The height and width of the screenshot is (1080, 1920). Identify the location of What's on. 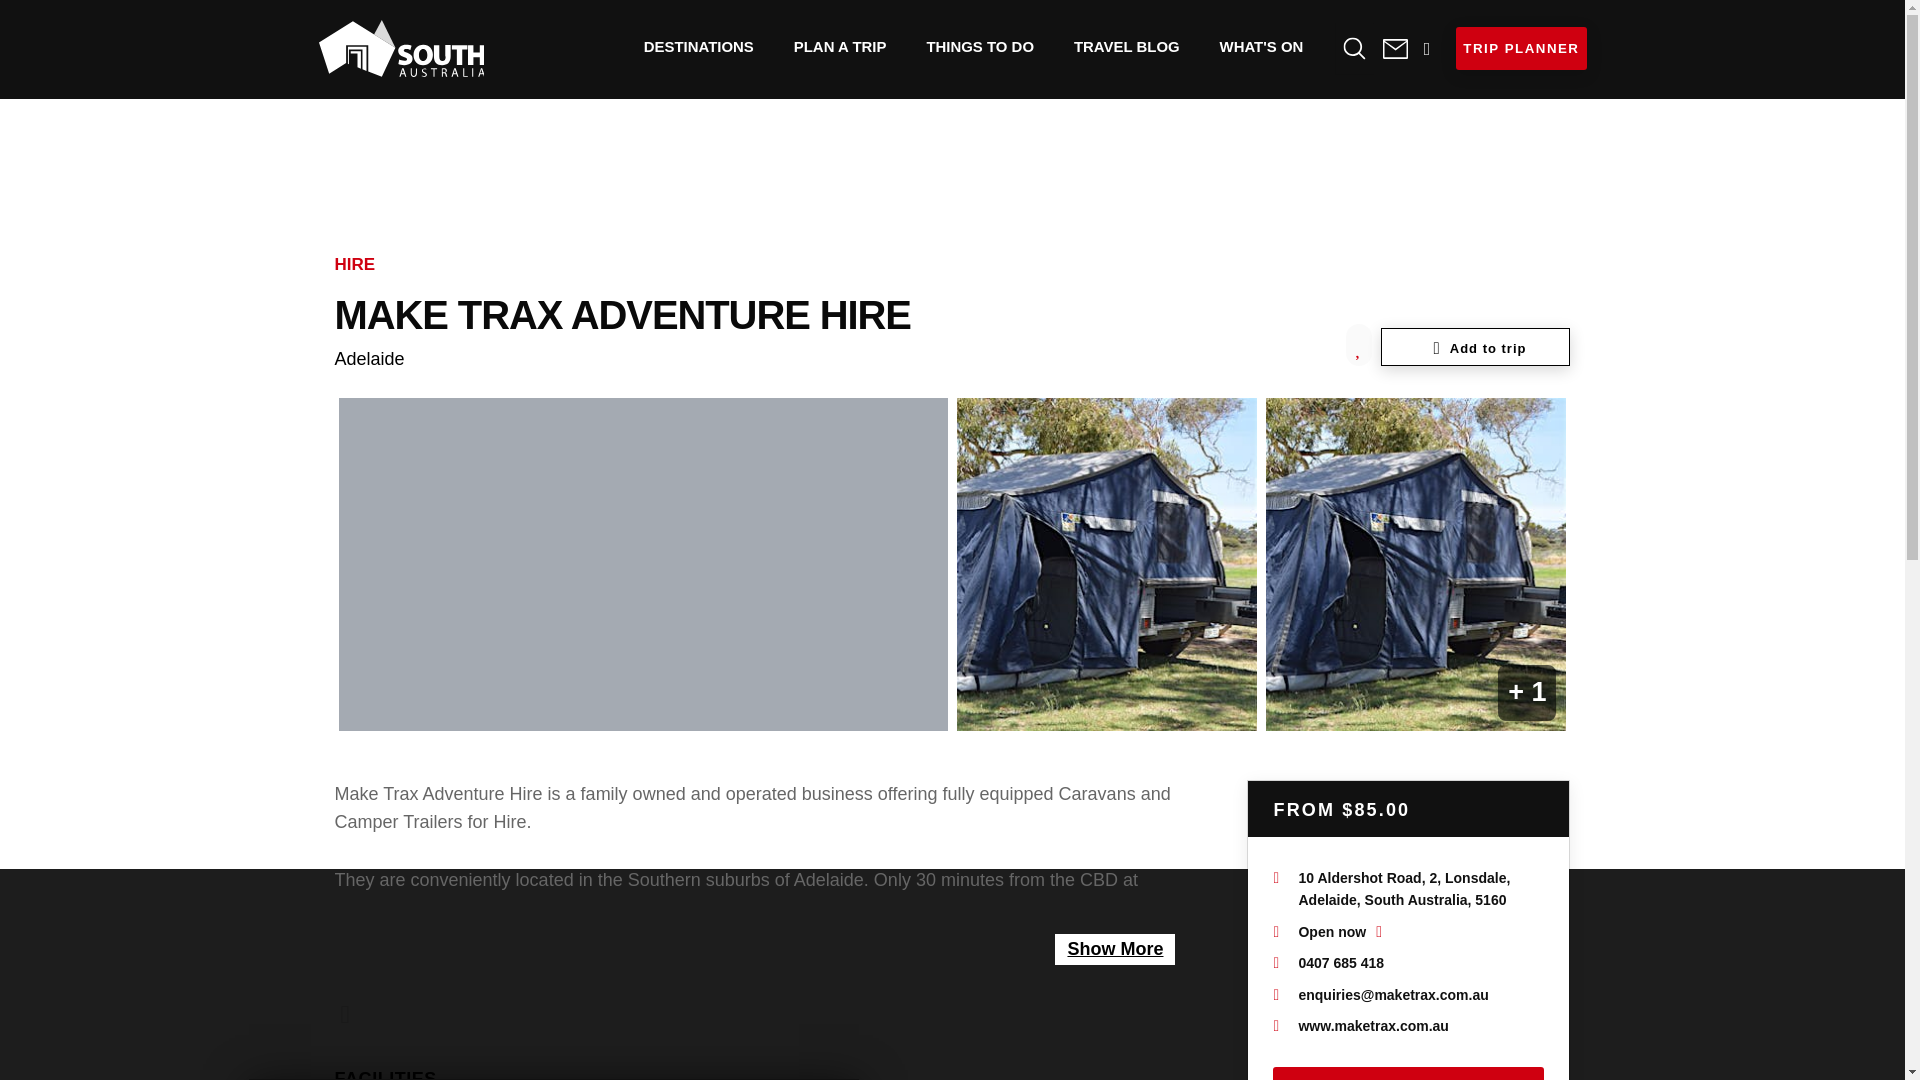
(1262, 46).